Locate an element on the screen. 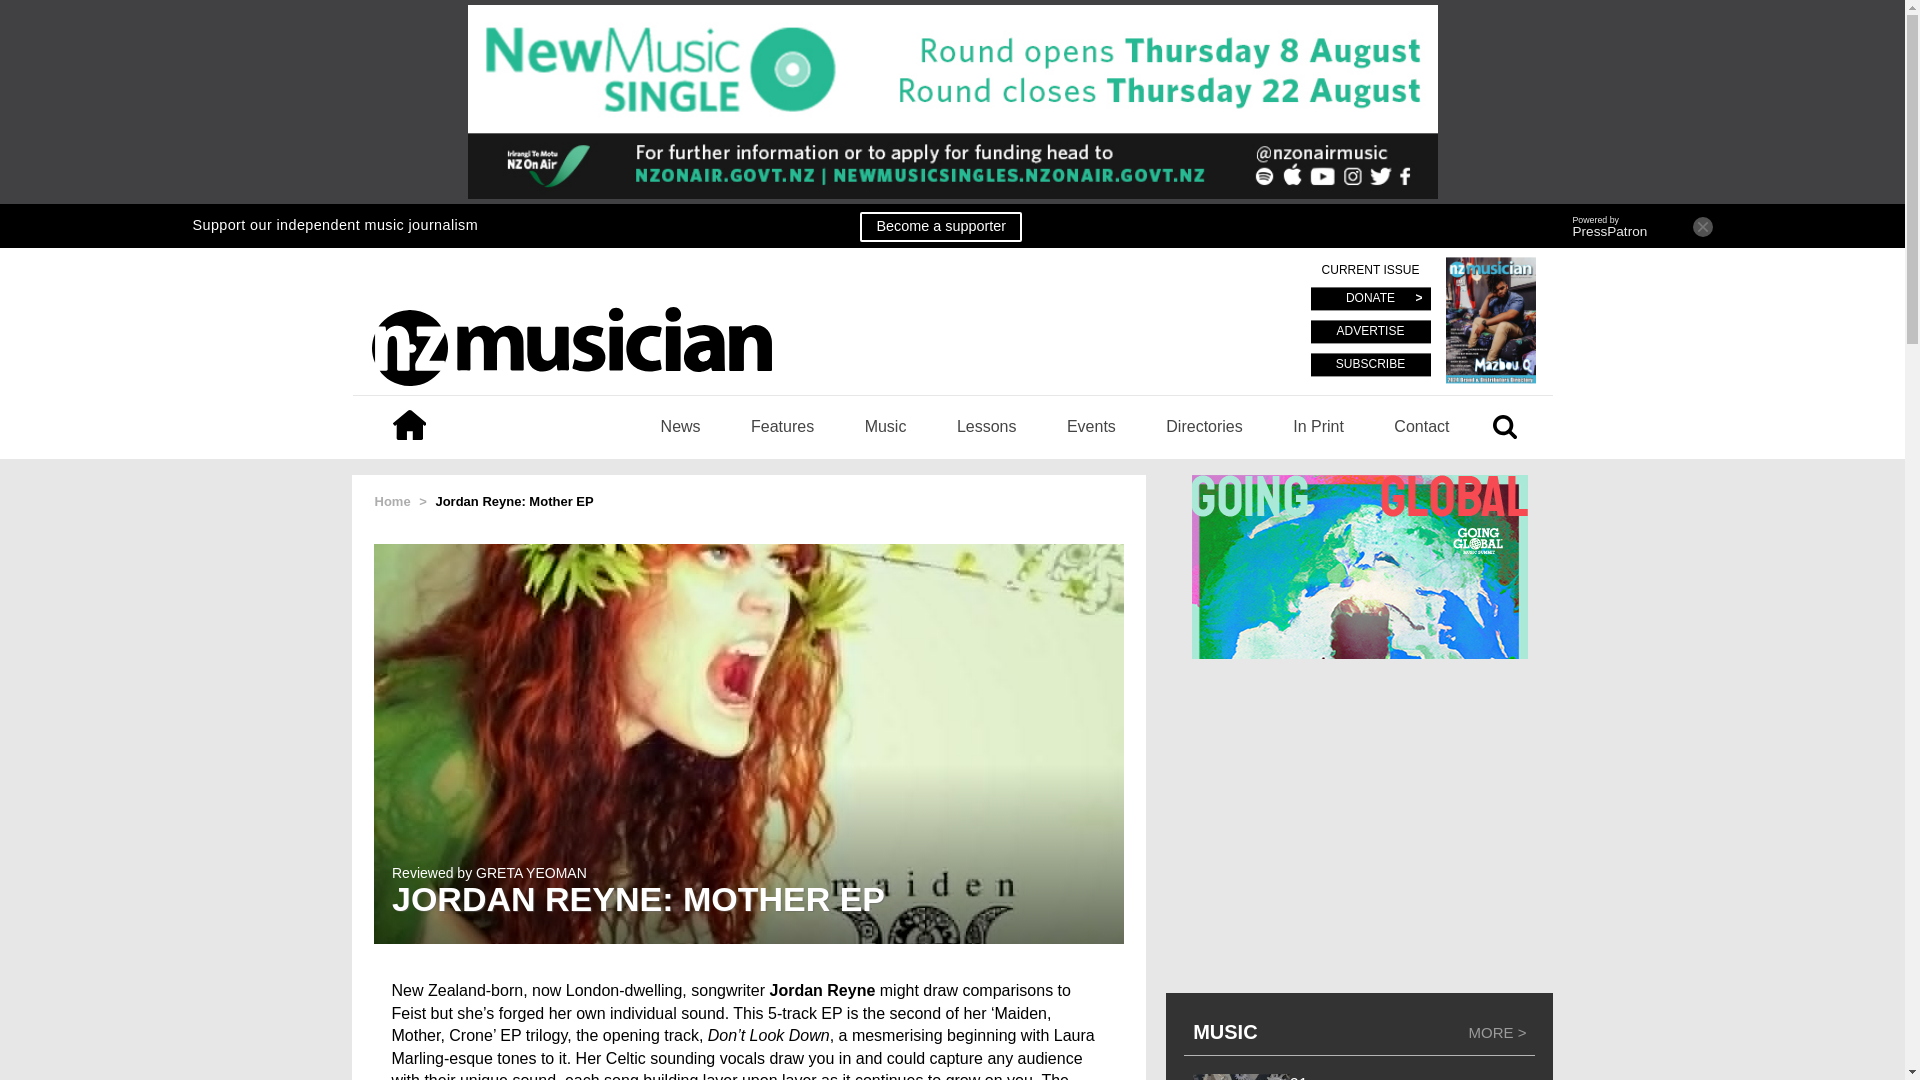 The image size is (1920, 1080). DONATE is located at coordinates (1370, 300).